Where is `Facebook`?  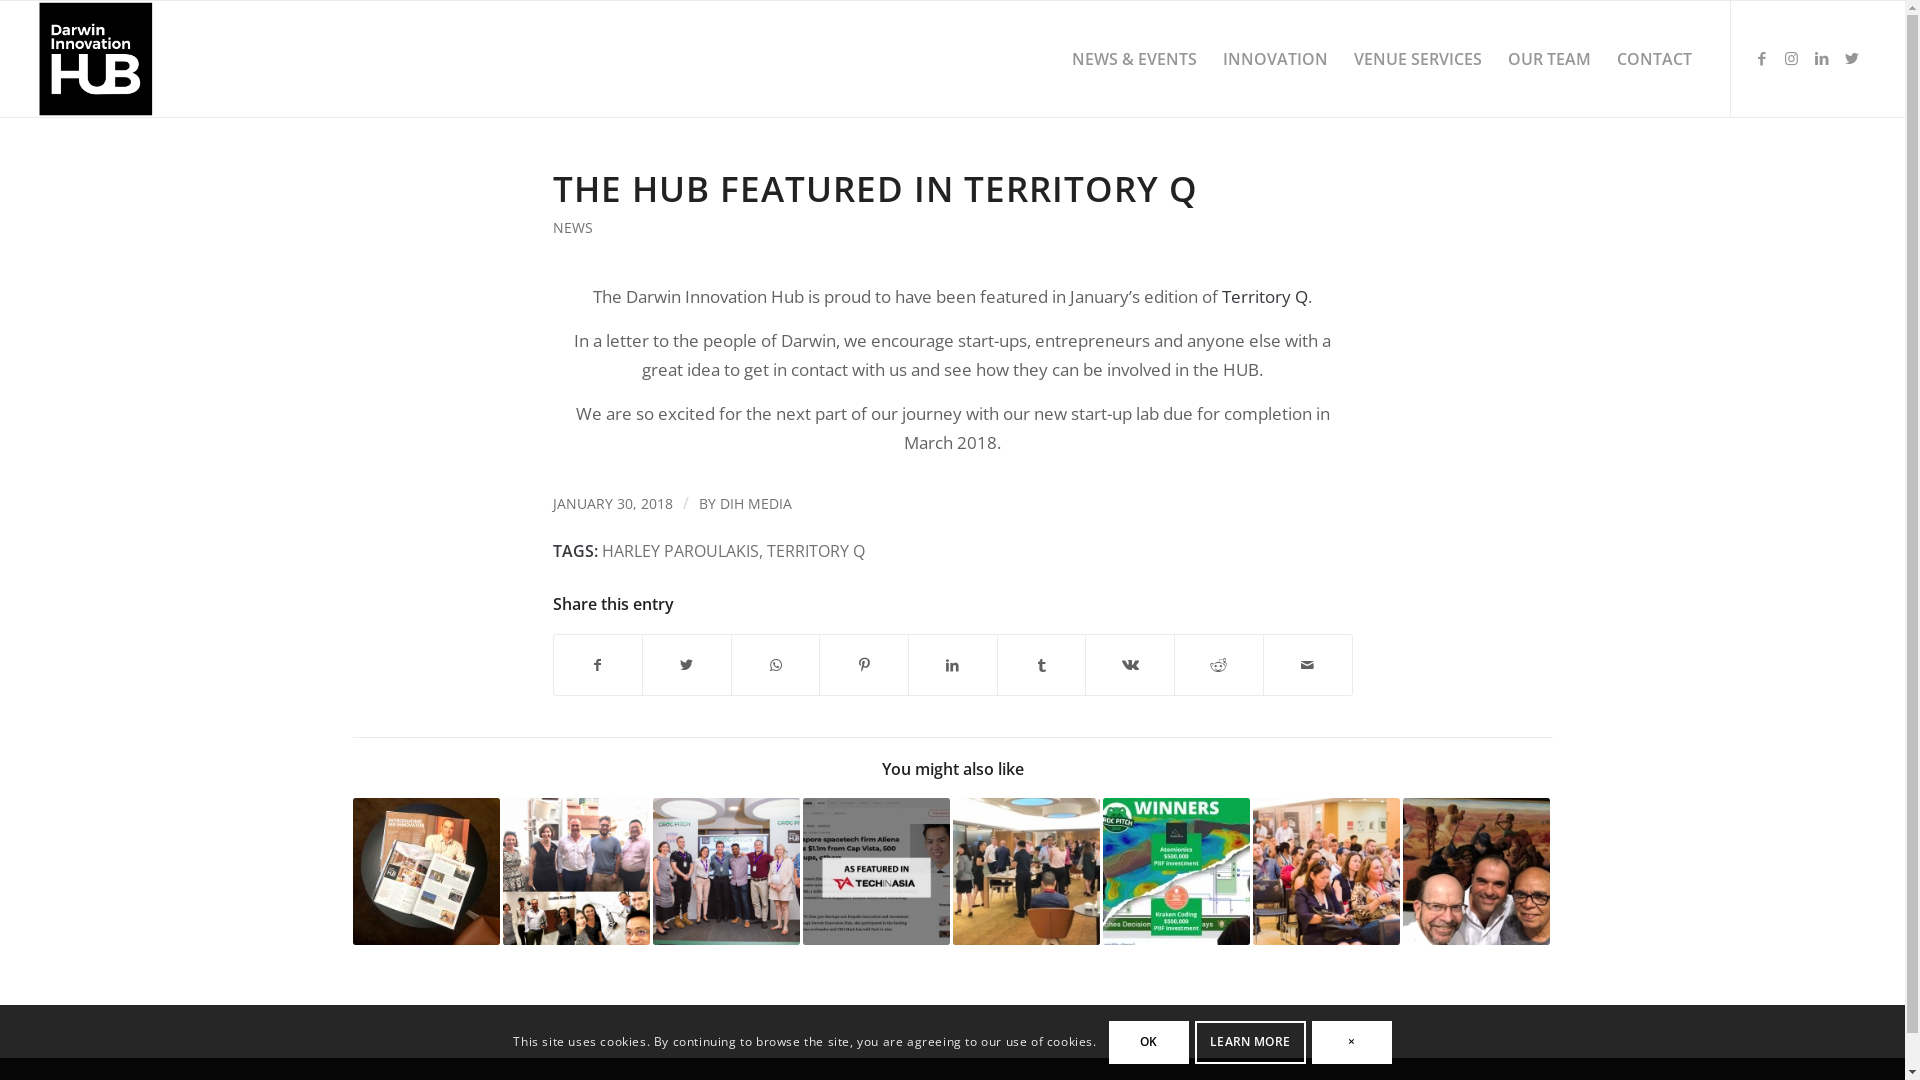 Facebook is located at coordinates (1762, 58).